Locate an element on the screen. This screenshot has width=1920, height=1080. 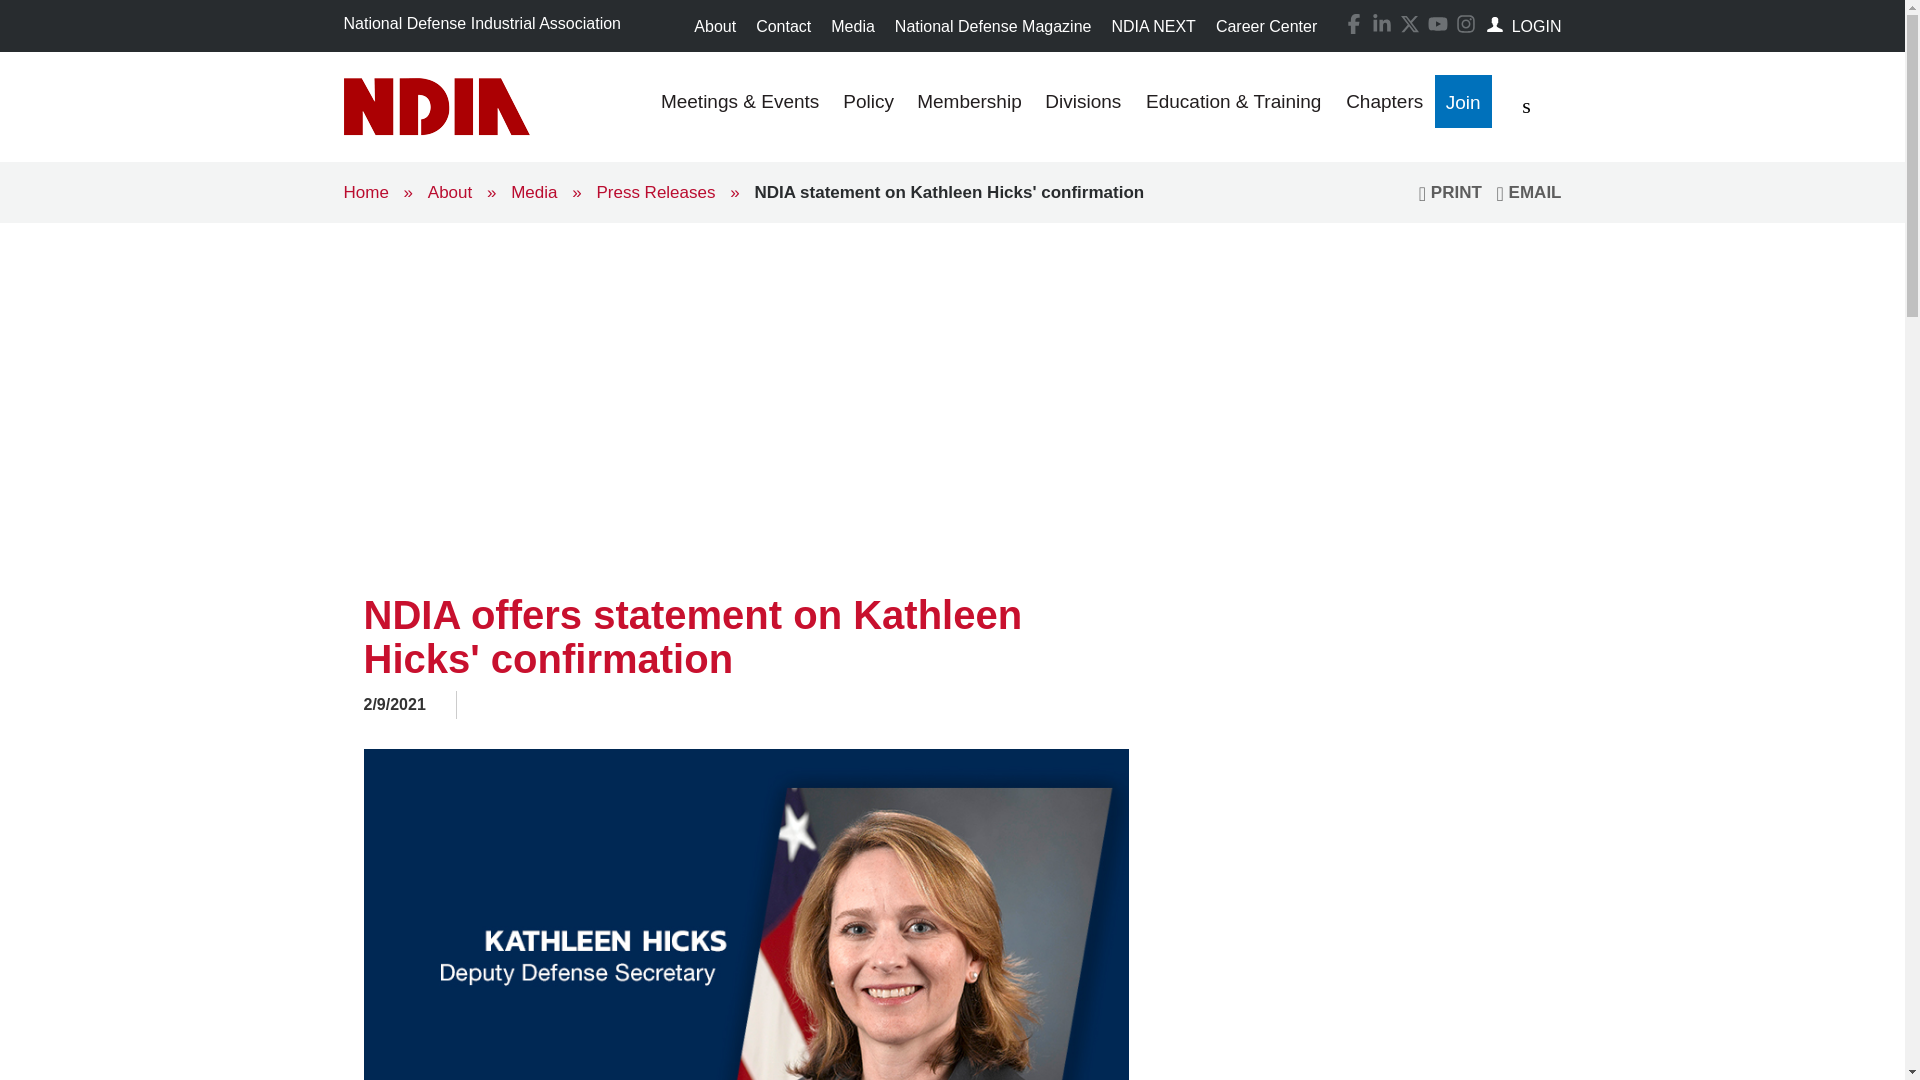
Facebook is located at coordinates (1350, 22).